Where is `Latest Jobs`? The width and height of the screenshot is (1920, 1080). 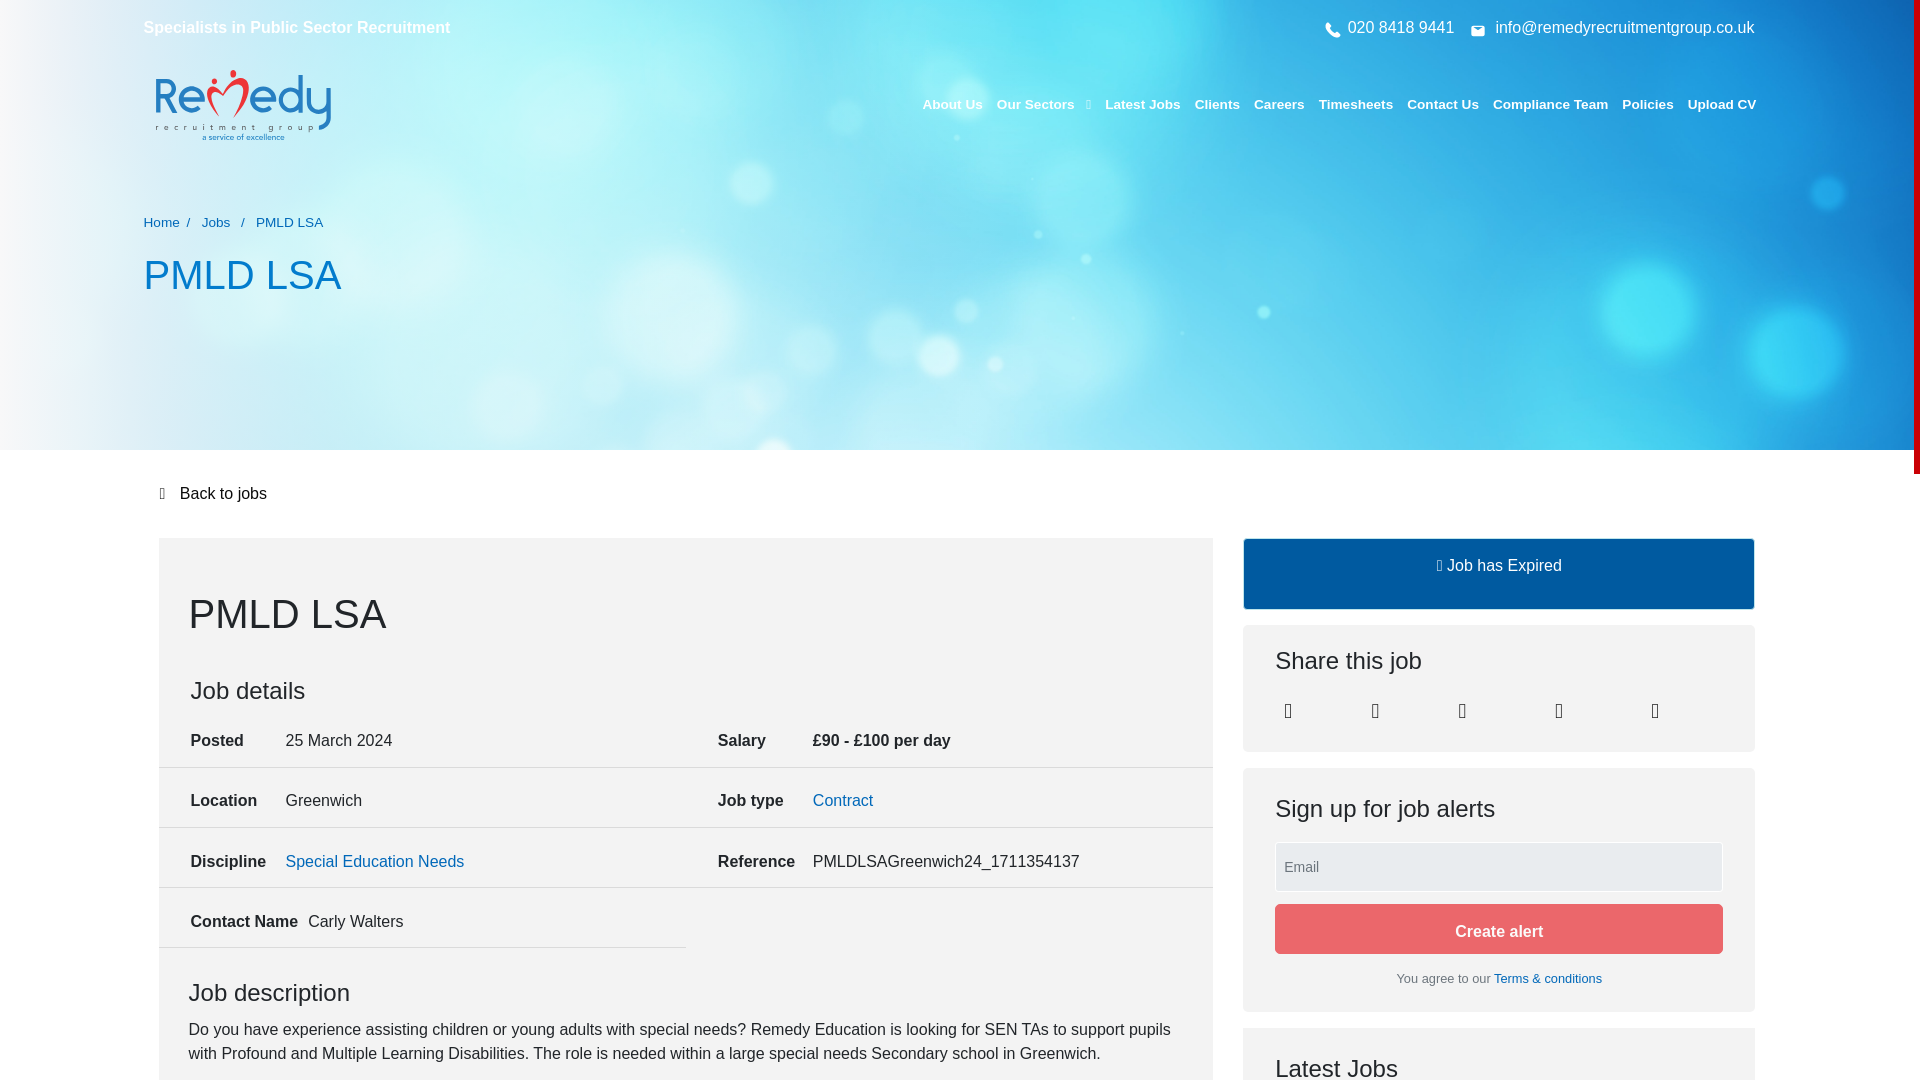
Latest Jobs is located at coordinates (1142, 104).